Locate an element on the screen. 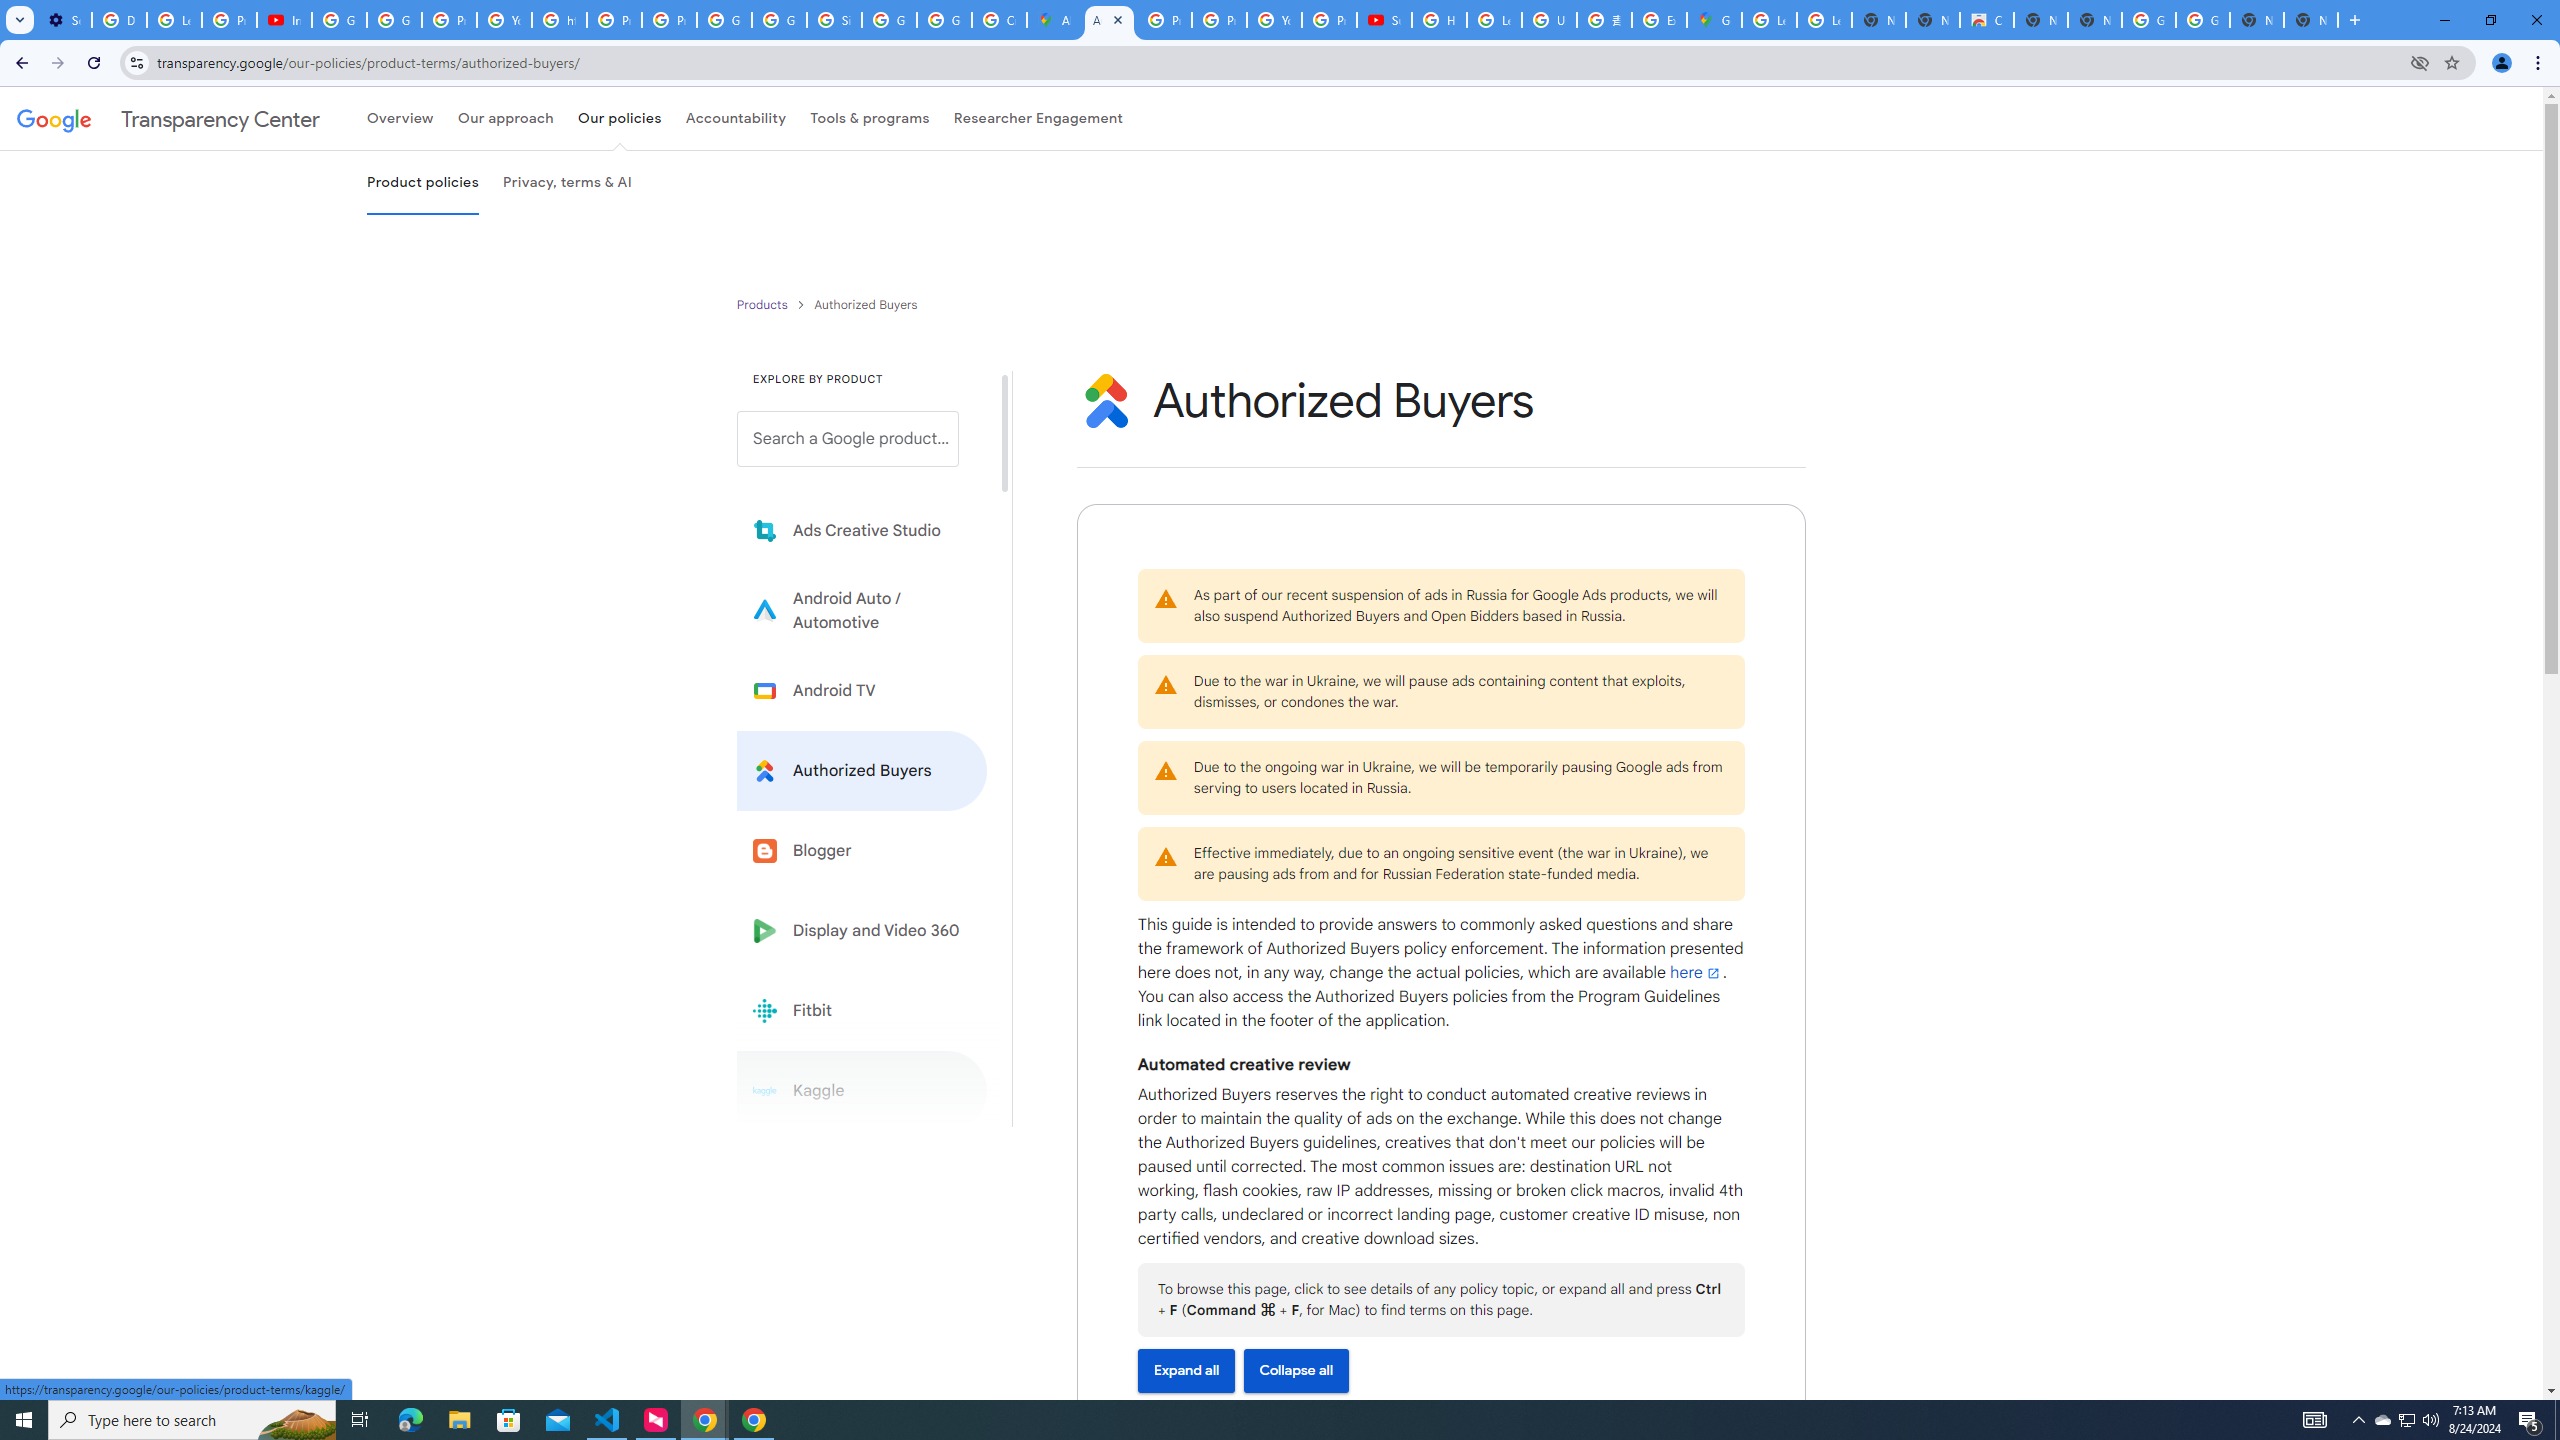 Image resolution: width=2560 pixels, height=1440 pixels. Product policies is located at coordinates (764, 304).